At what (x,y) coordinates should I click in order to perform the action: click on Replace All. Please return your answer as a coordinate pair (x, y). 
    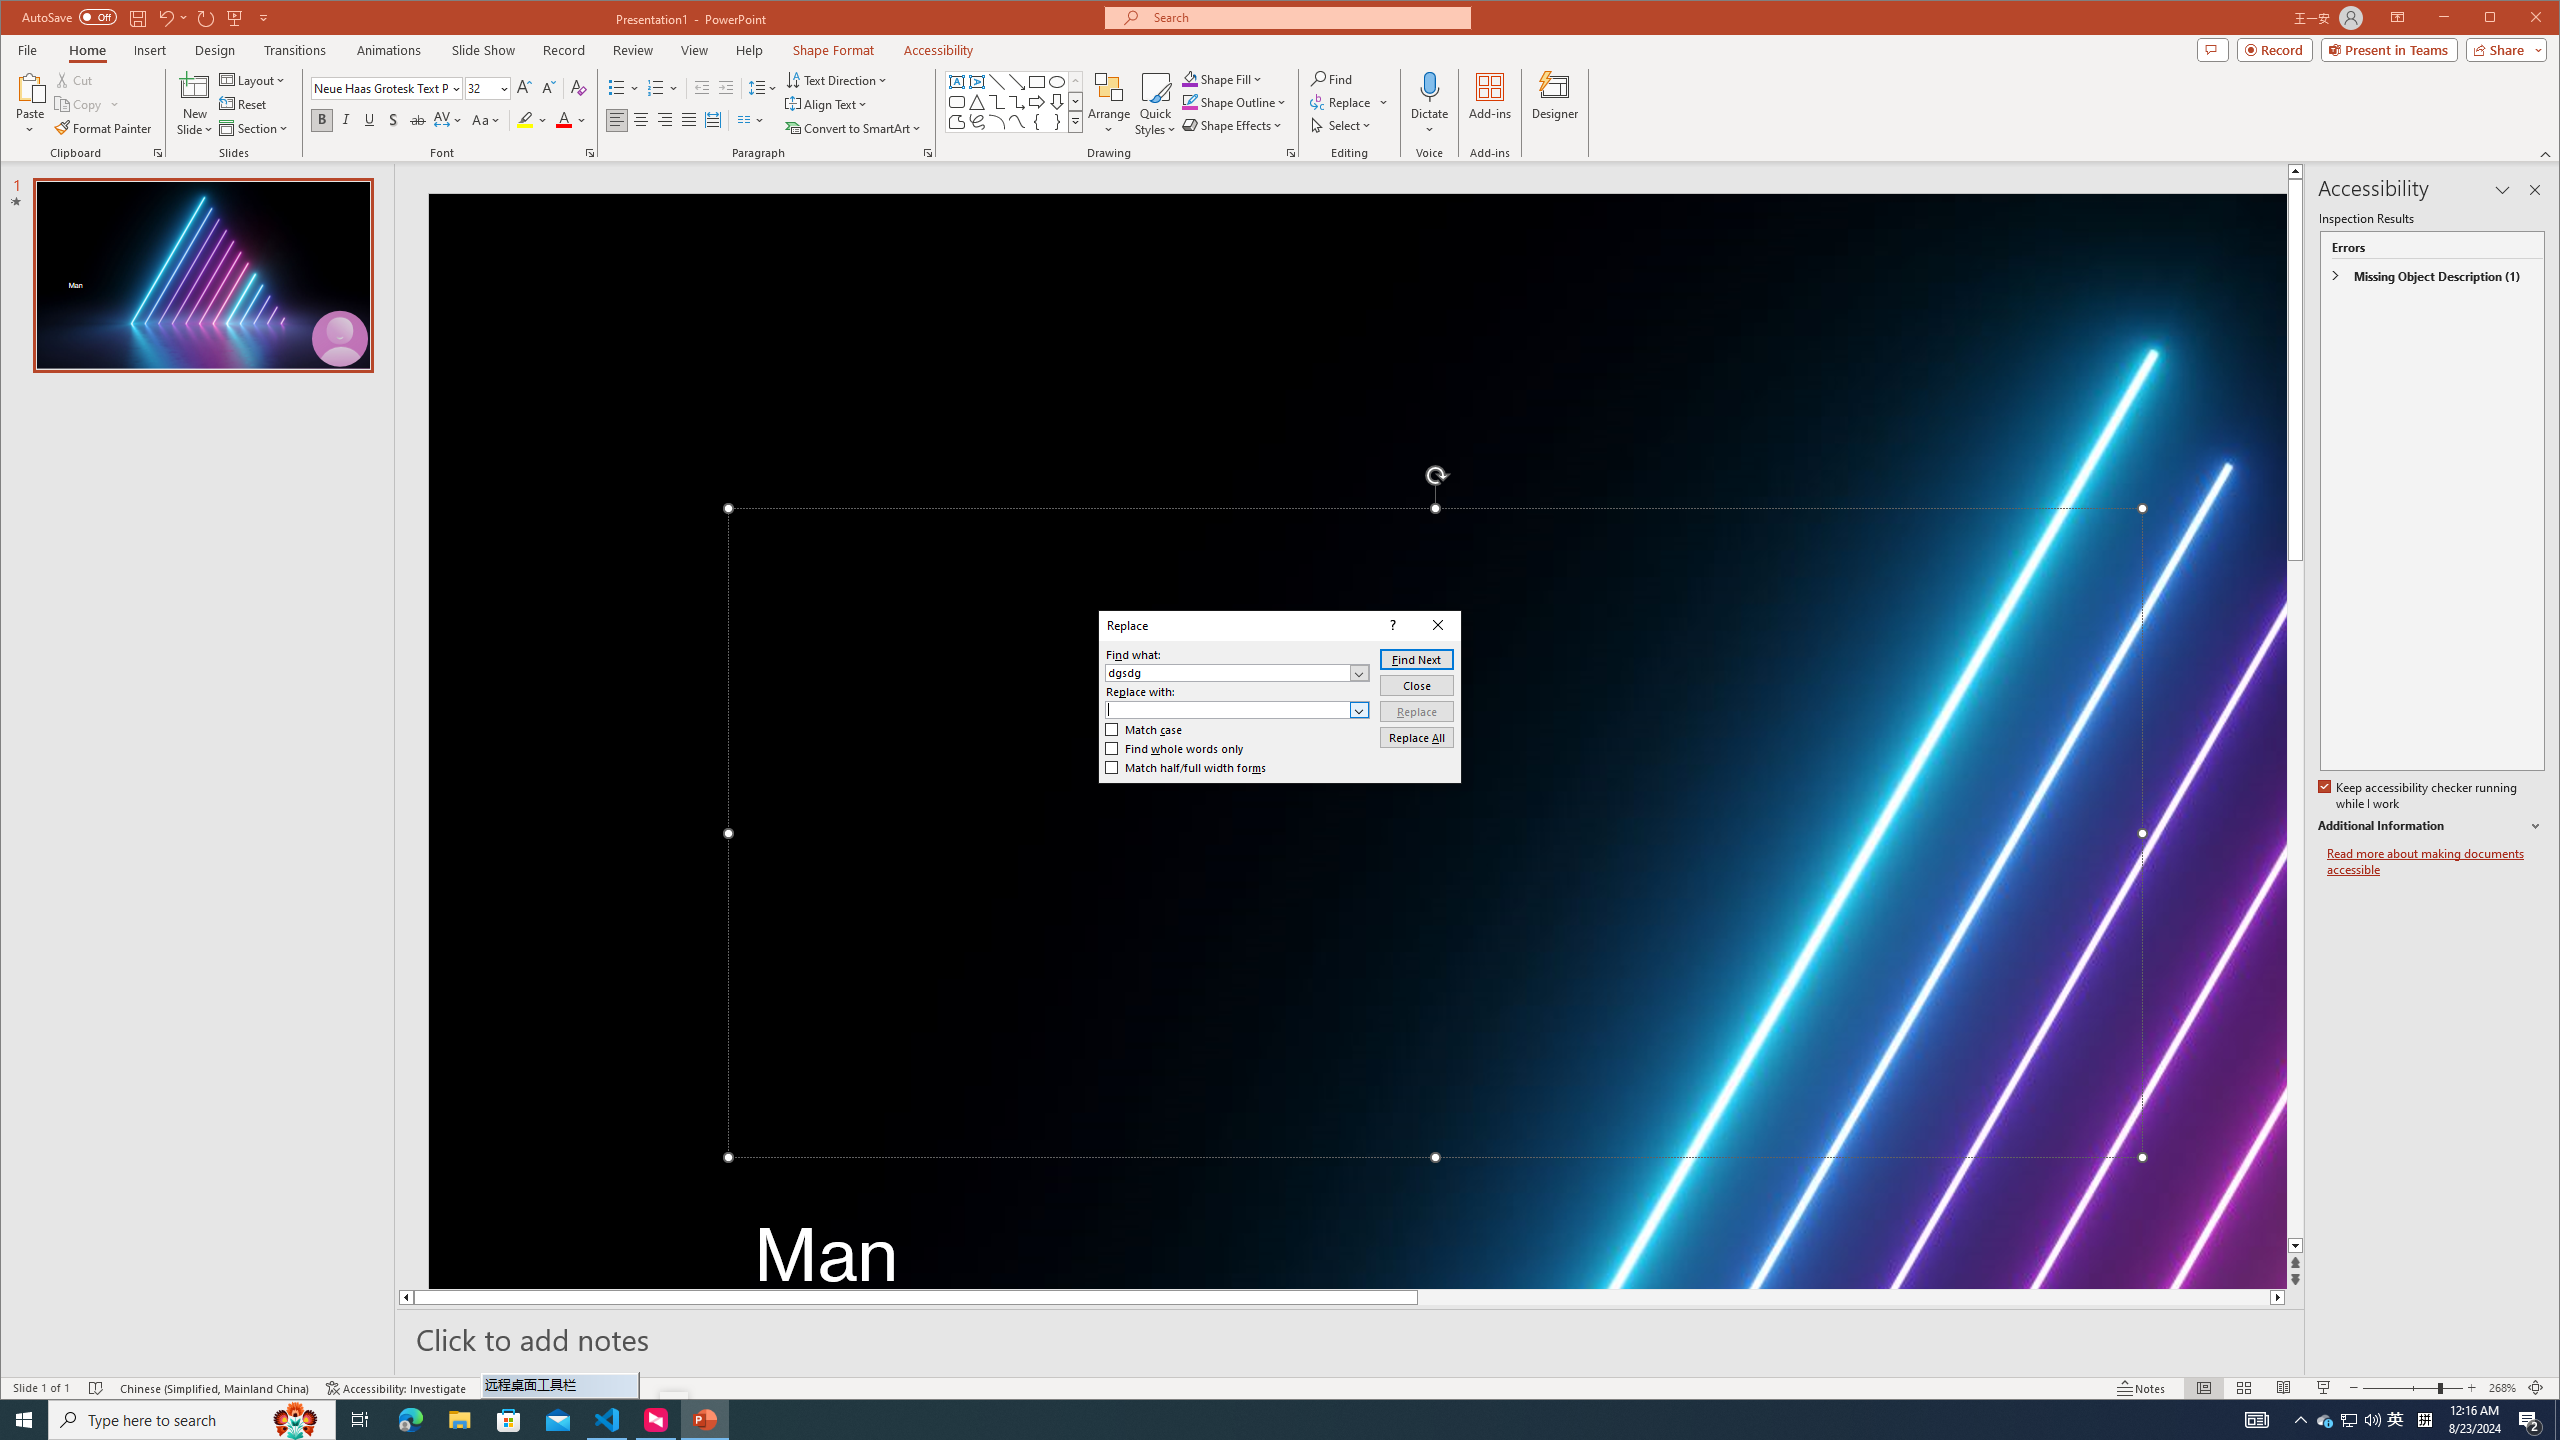
    Looking at the image, I should click on (1416, 736).